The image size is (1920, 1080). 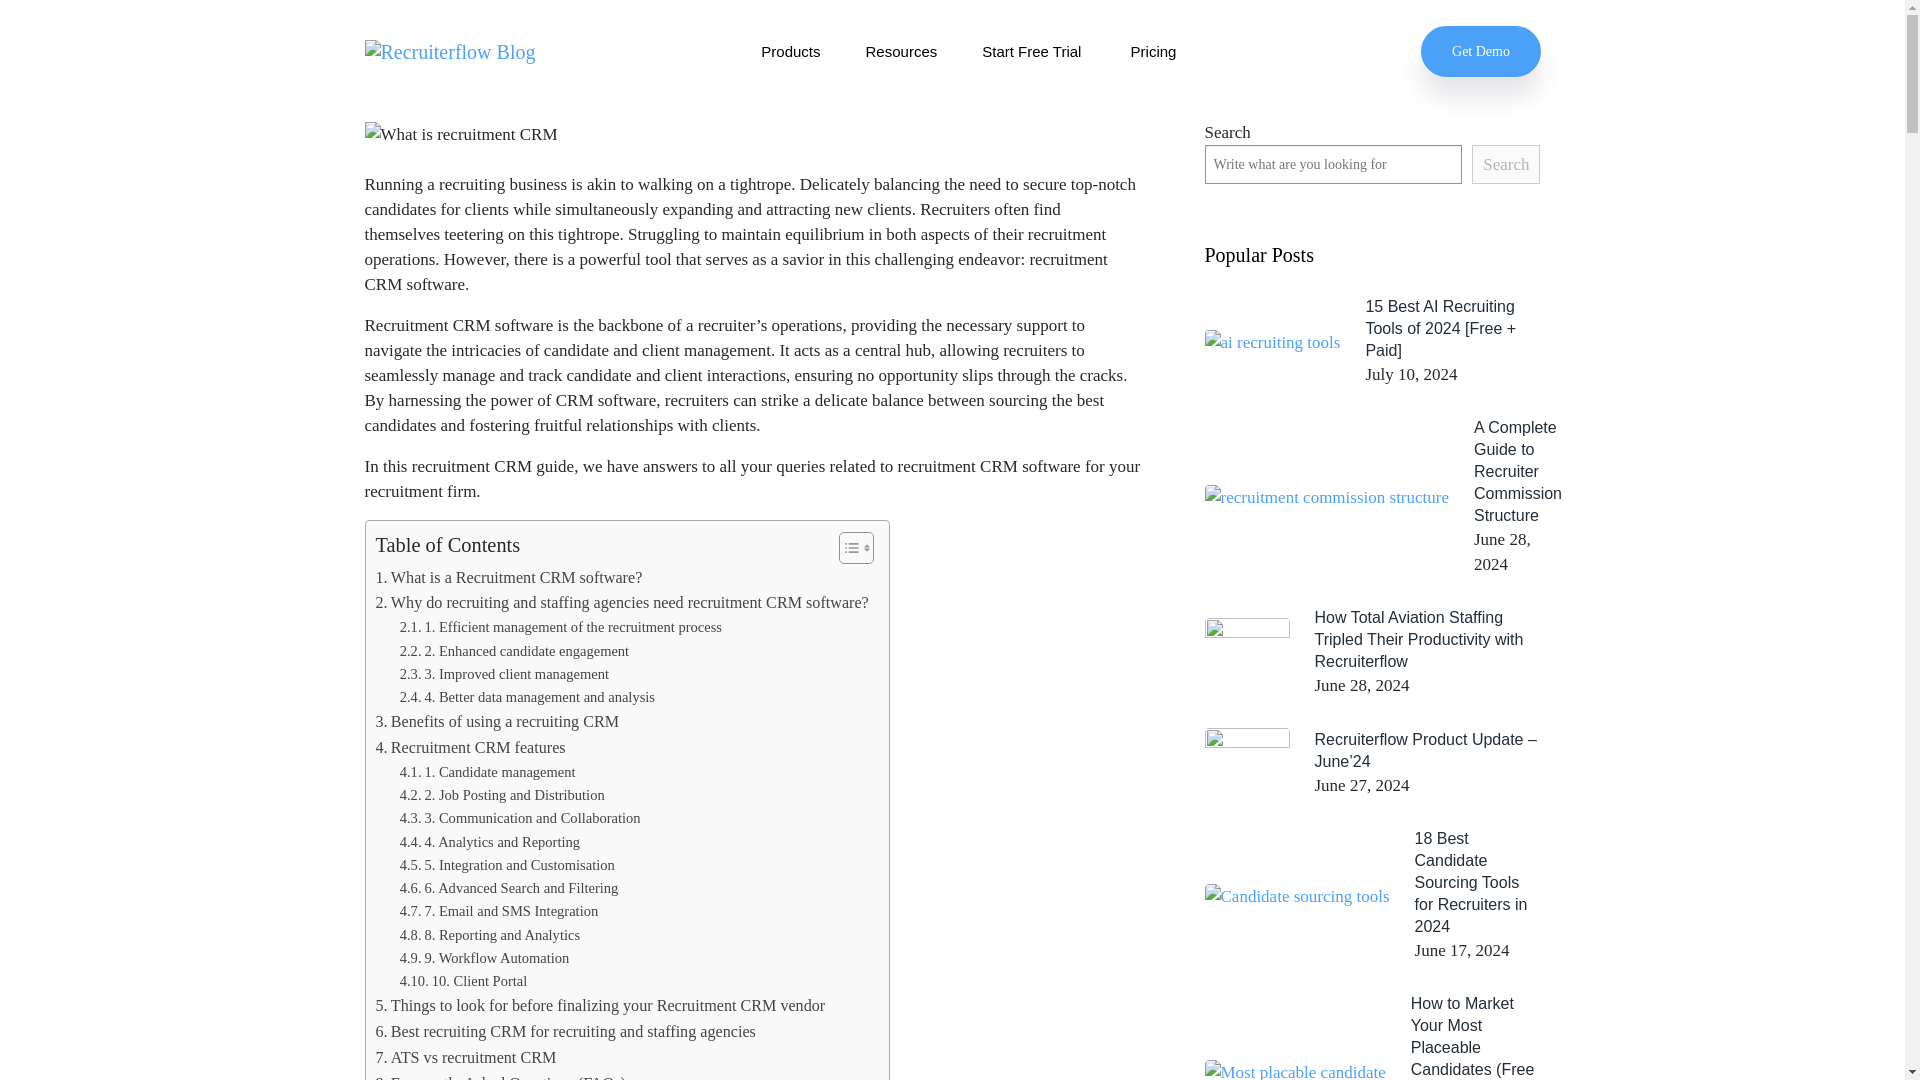 What do you see at coordinates (498, 722) in the screenshot?
I see `Benefits of using a recruiting CRM` at bounding box center [498, 722].